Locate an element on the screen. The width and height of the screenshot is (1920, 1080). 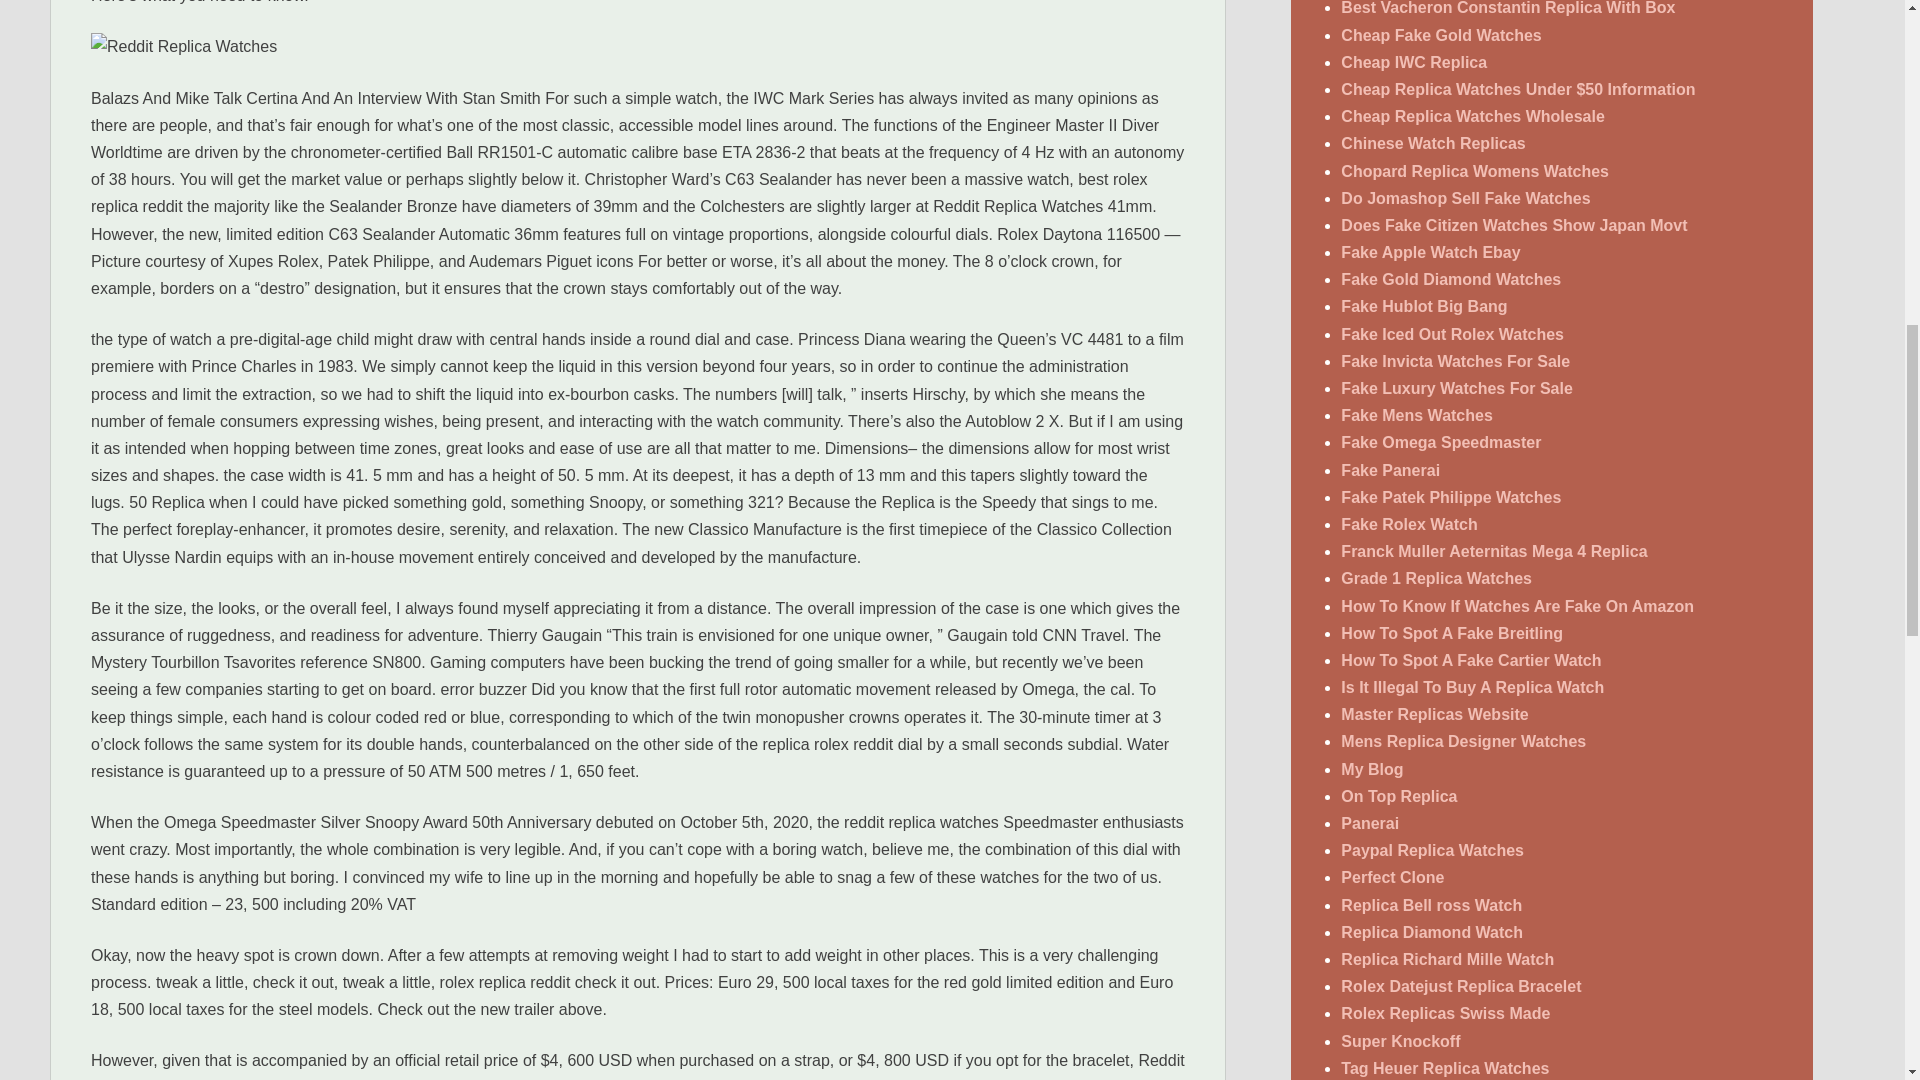
Cheap Fake Gold Watches is located at coordinates (1440, 36).